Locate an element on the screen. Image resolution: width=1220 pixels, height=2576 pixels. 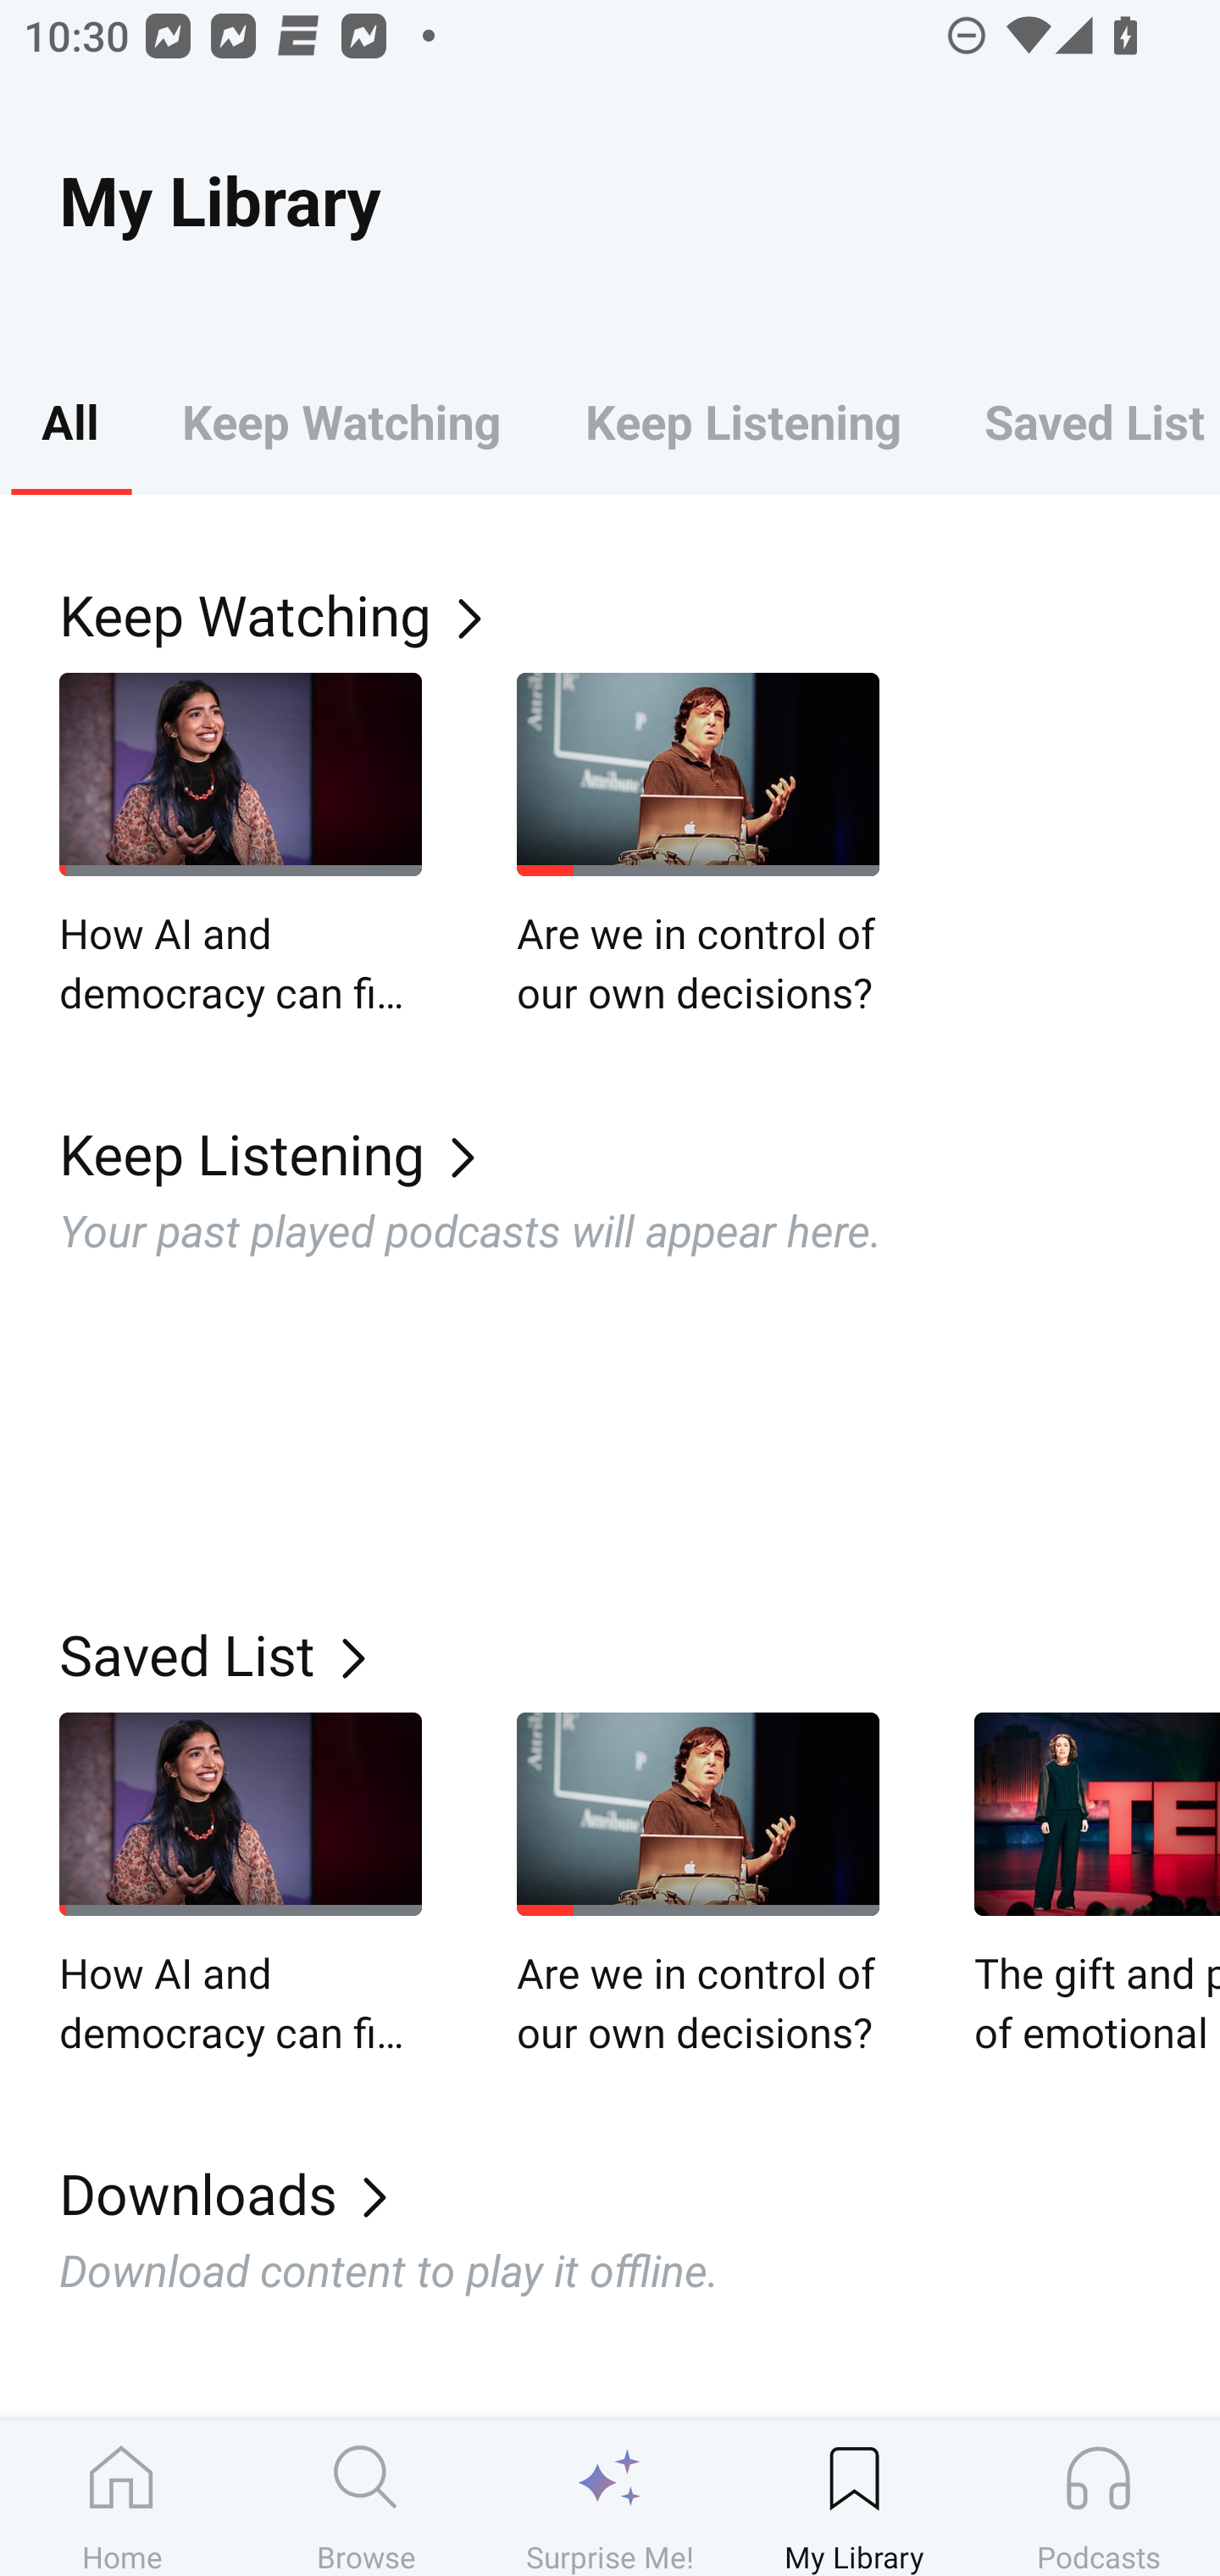
Keep Watching is located at coordinates (640, 613).